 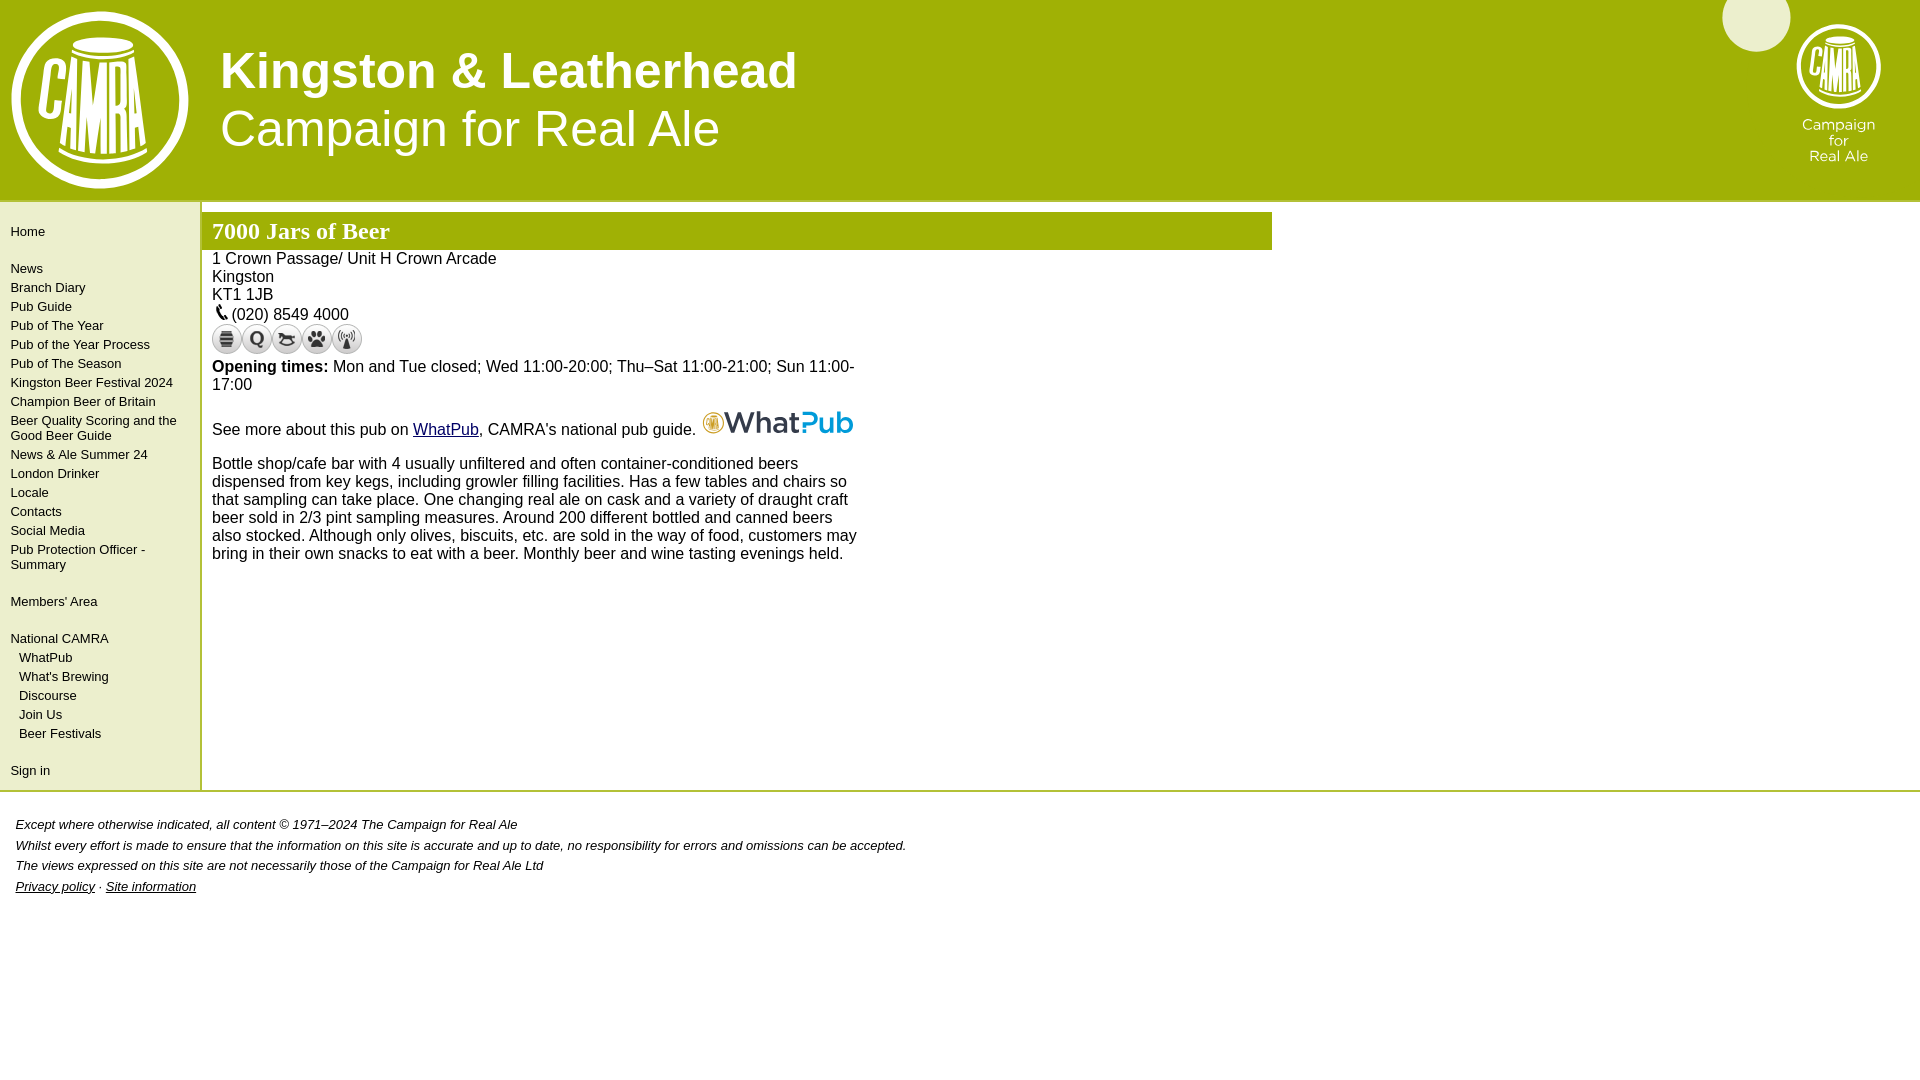 What do you see at coordinates (150, 886) in the screenshot?
I see `Site information` at bounding box center [150, 886].